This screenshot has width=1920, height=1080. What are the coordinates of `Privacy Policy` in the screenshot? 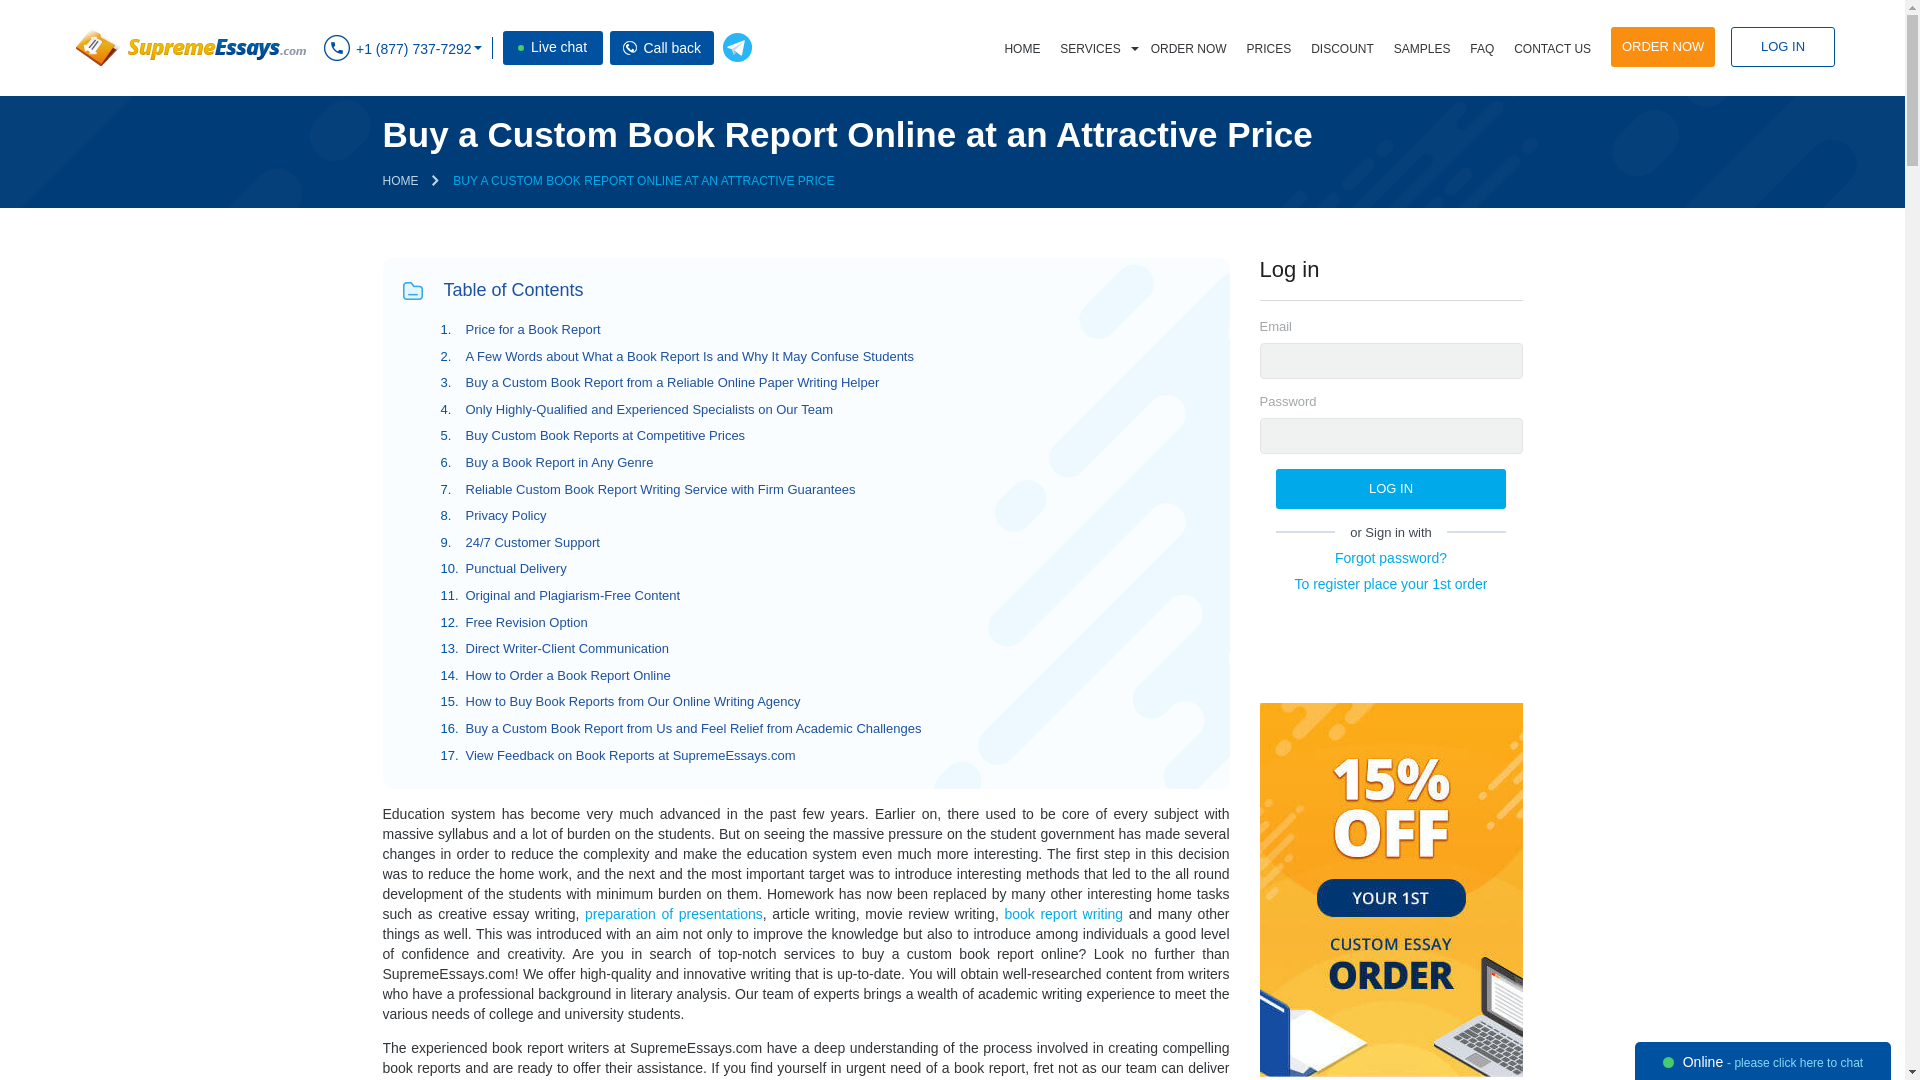 It's located at (506, 514).